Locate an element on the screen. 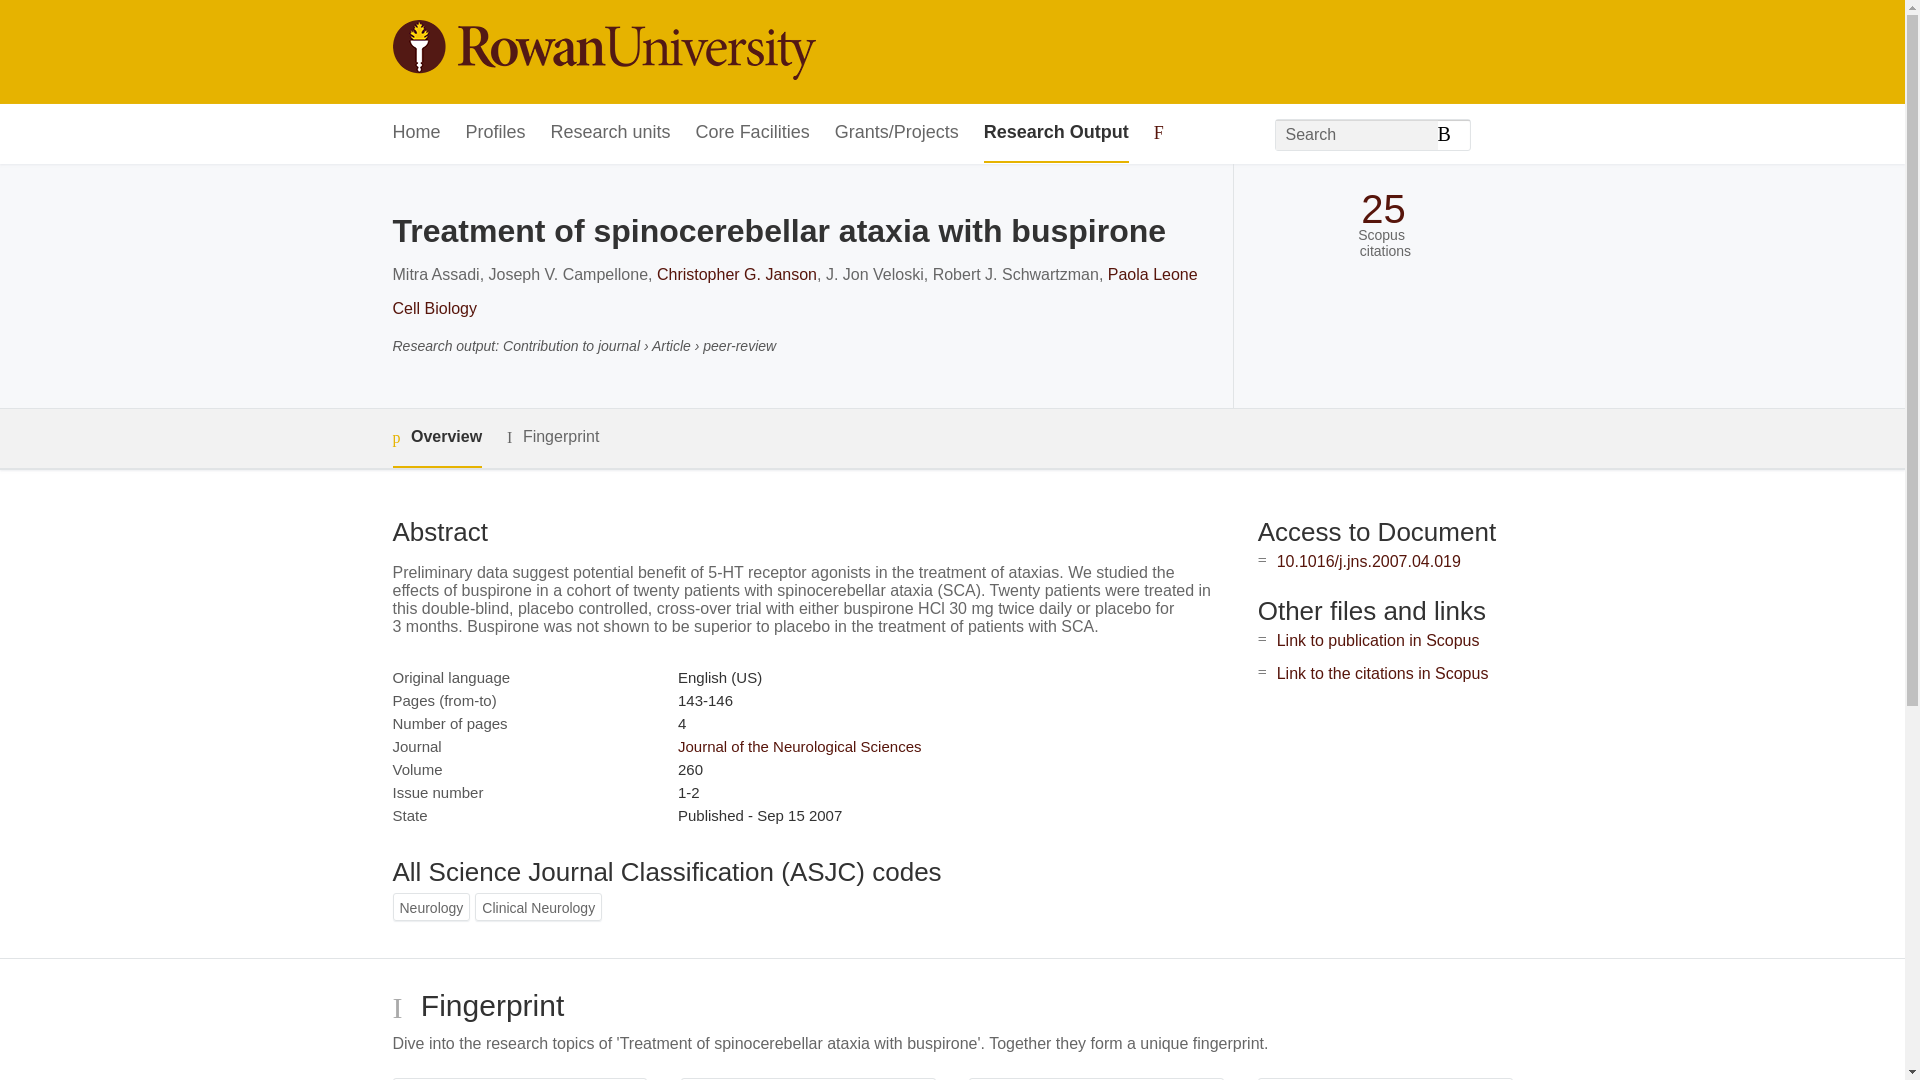 This screenshot has width=1920, height=1080. Research Output is located at coordinates (1056, 133).